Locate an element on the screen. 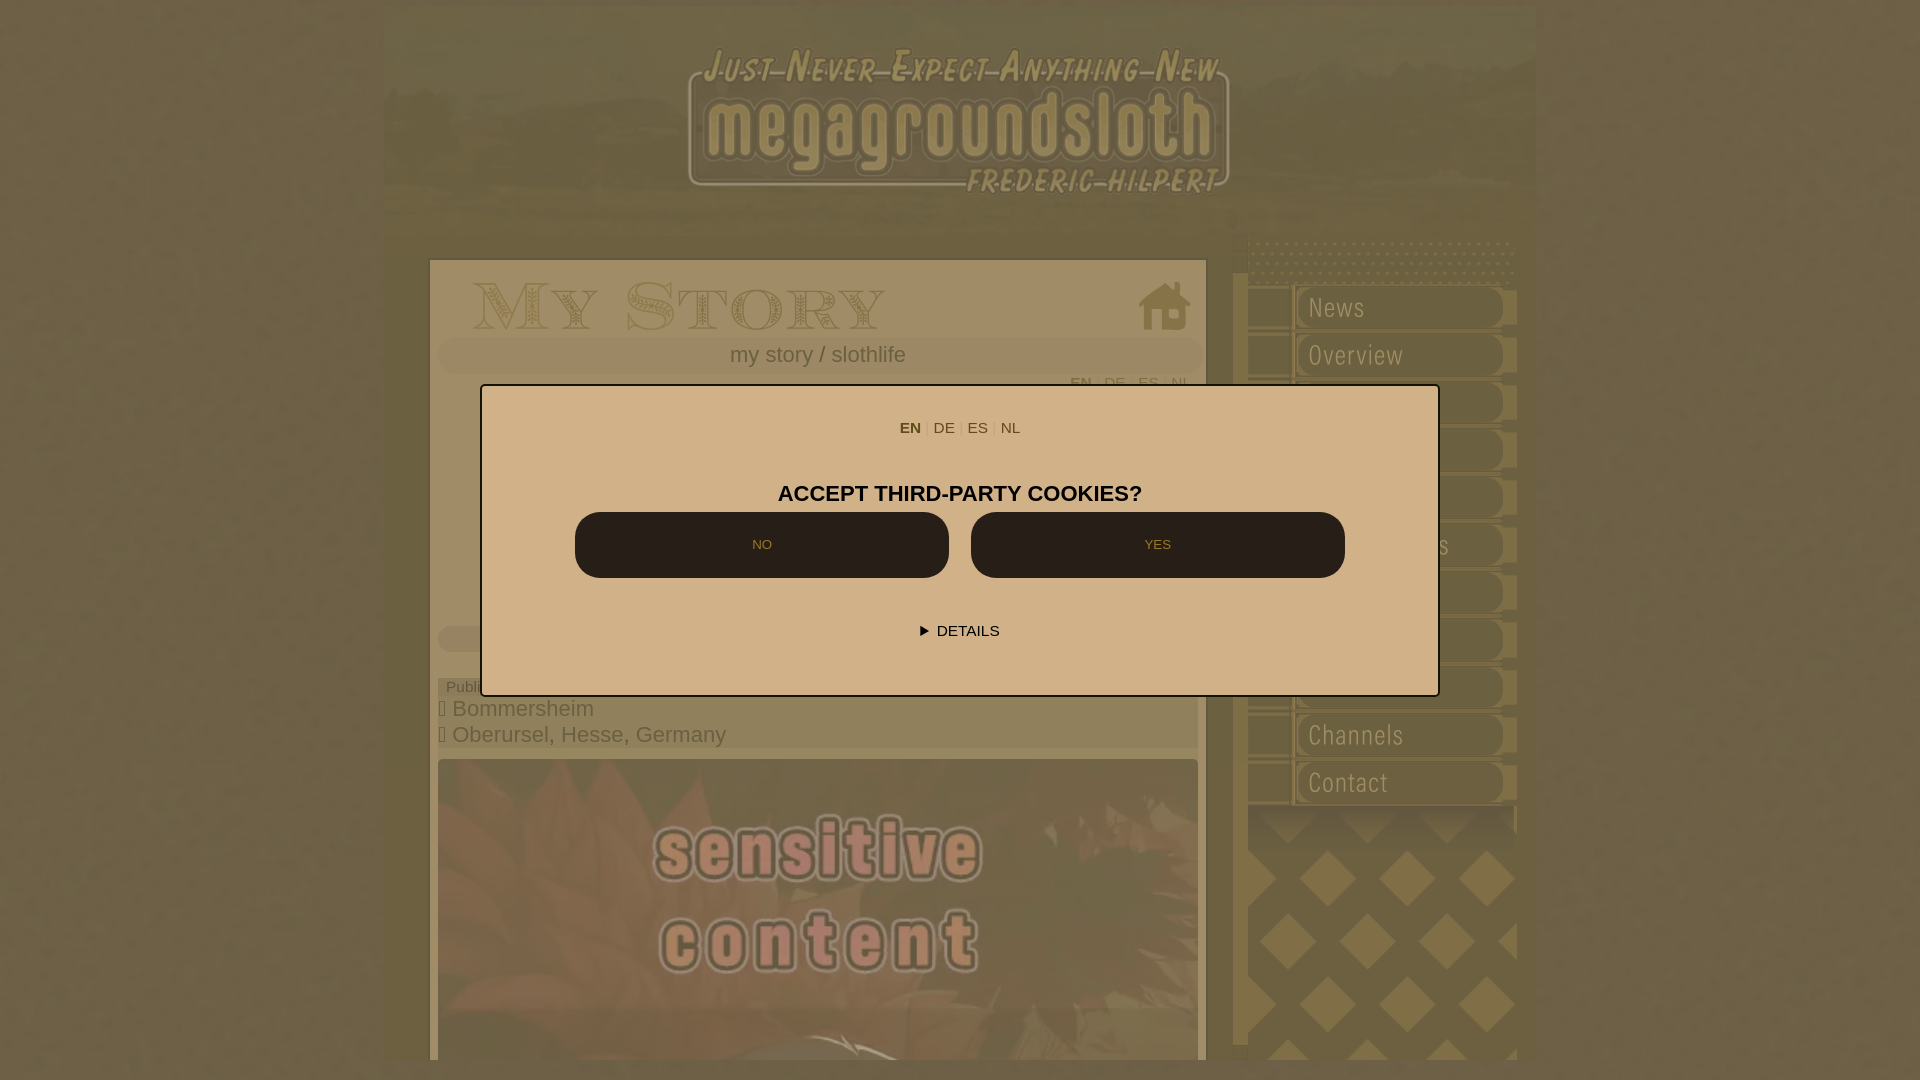  Germany is located at coordinates (680, 734).